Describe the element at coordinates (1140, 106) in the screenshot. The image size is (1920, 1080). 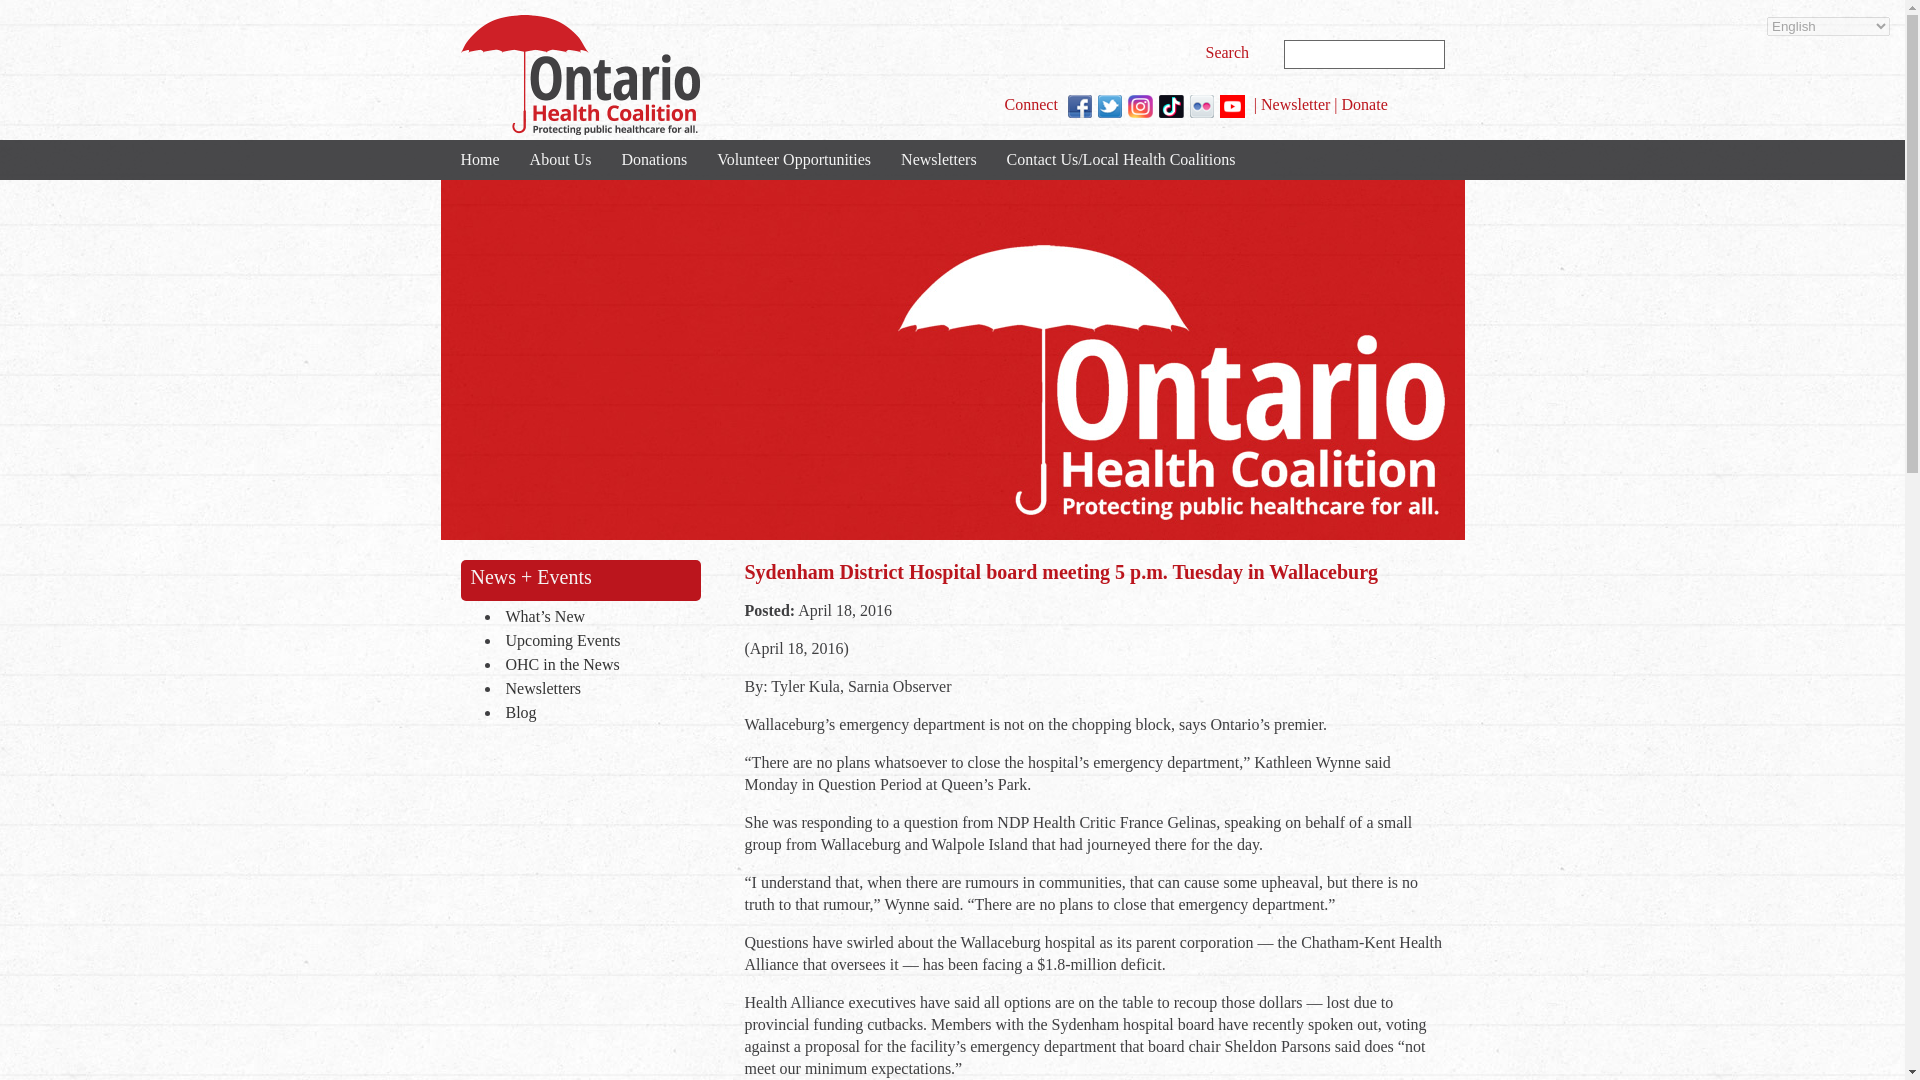
I see `Instagram` at that location.